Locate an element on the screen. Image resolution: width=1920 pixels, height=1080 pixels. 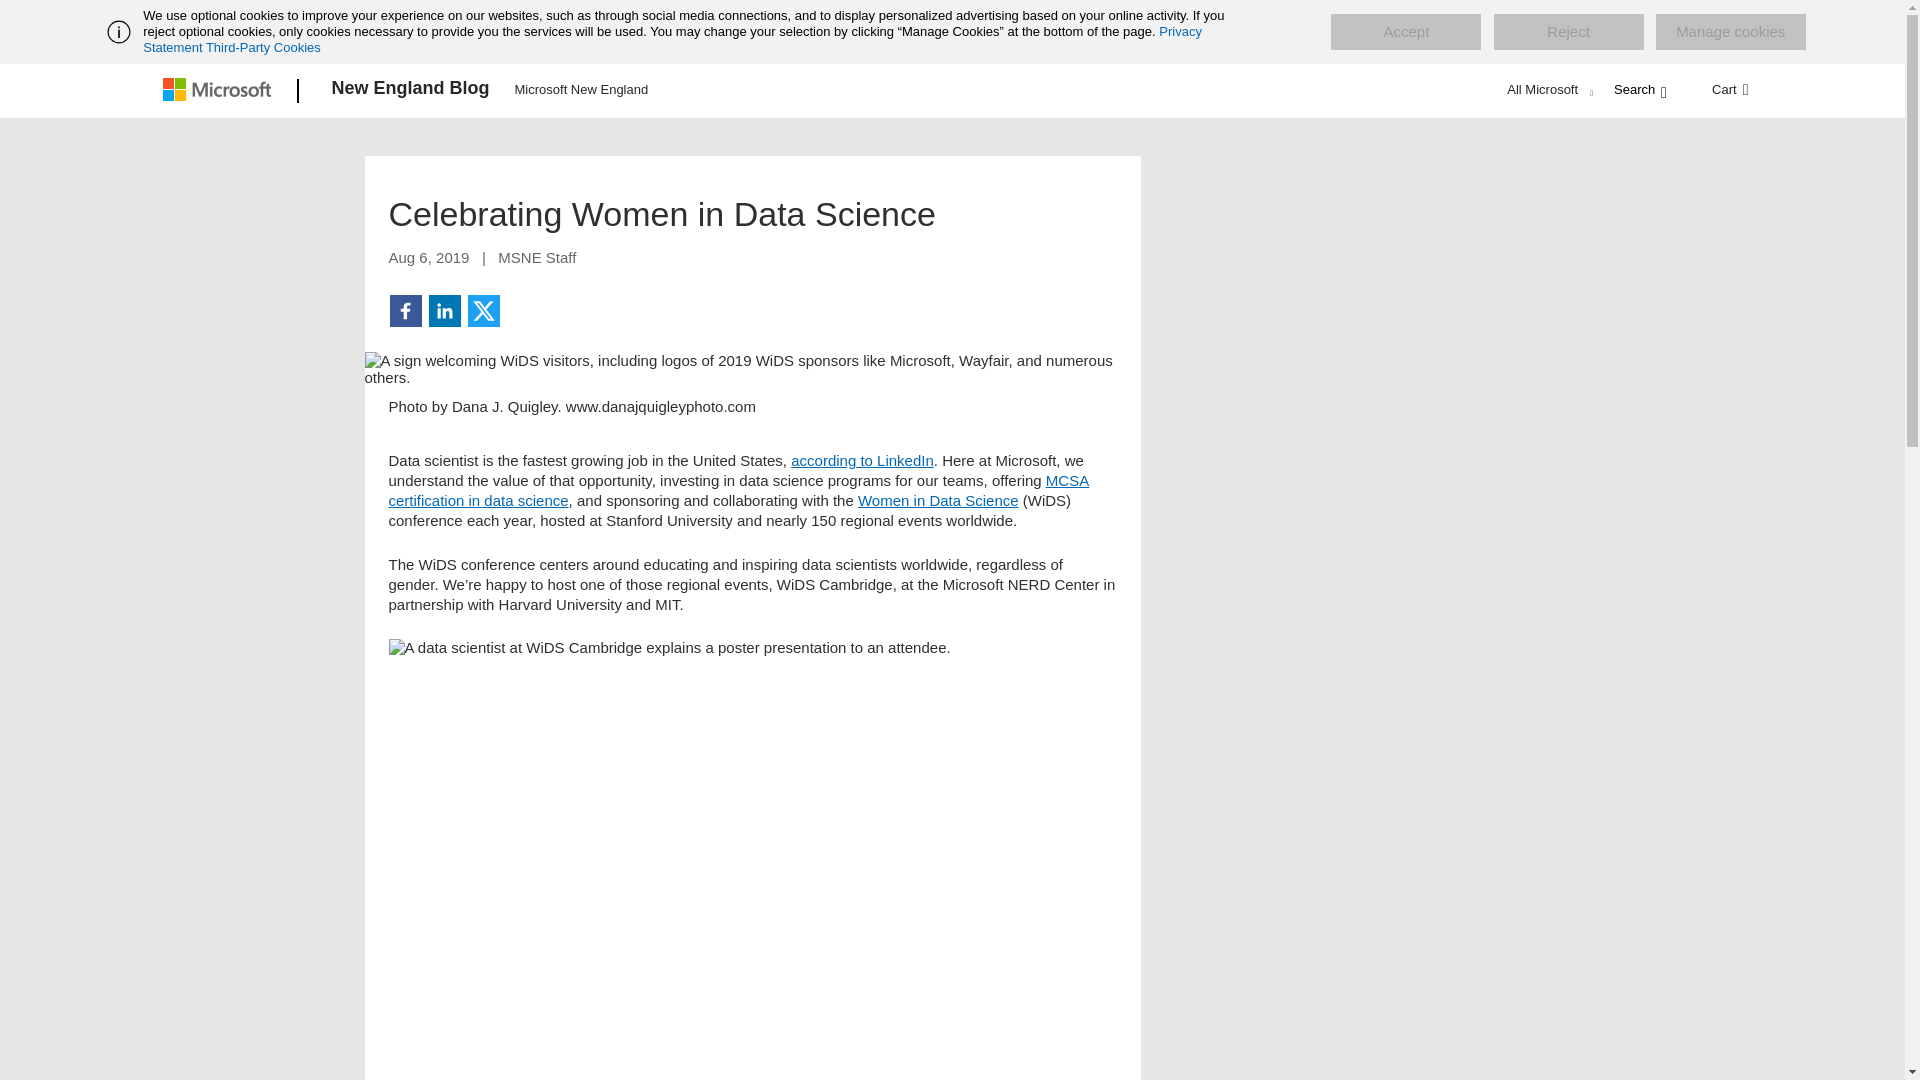
August 6, 2019 is located at coordinates (428, 257).